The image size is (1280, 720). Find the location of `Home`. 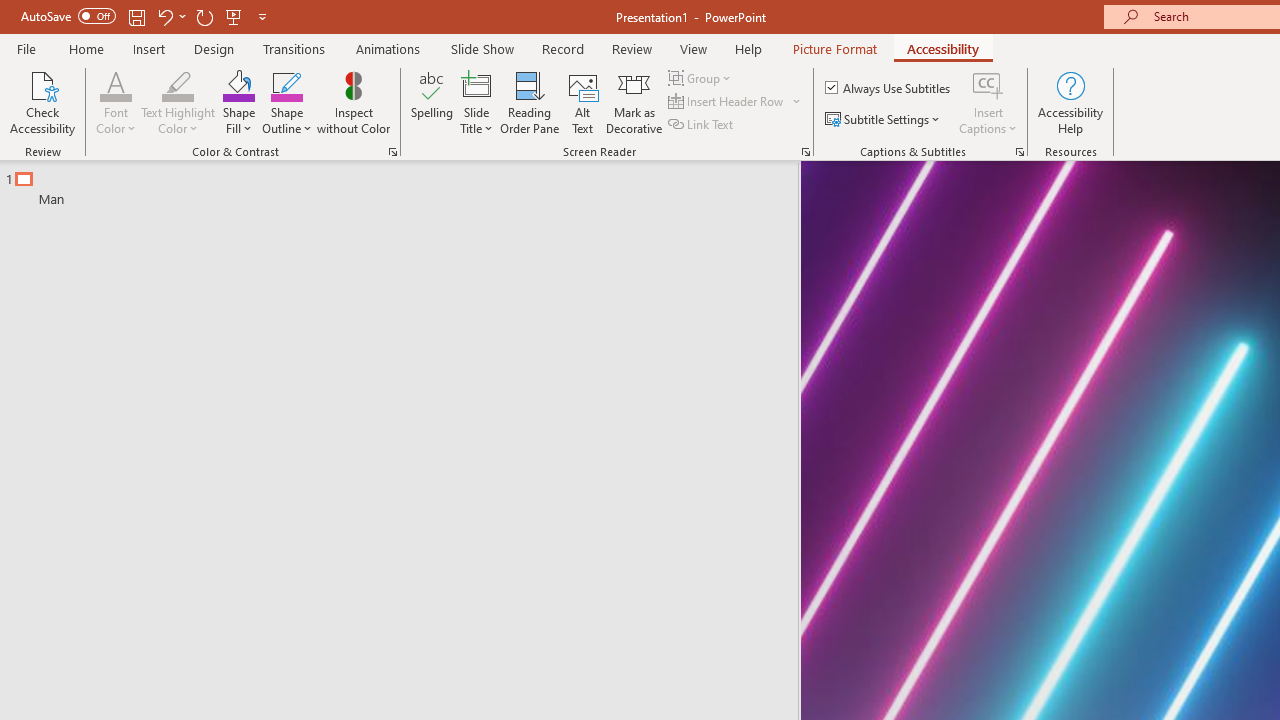

Home is located at coordinates (86, 48).